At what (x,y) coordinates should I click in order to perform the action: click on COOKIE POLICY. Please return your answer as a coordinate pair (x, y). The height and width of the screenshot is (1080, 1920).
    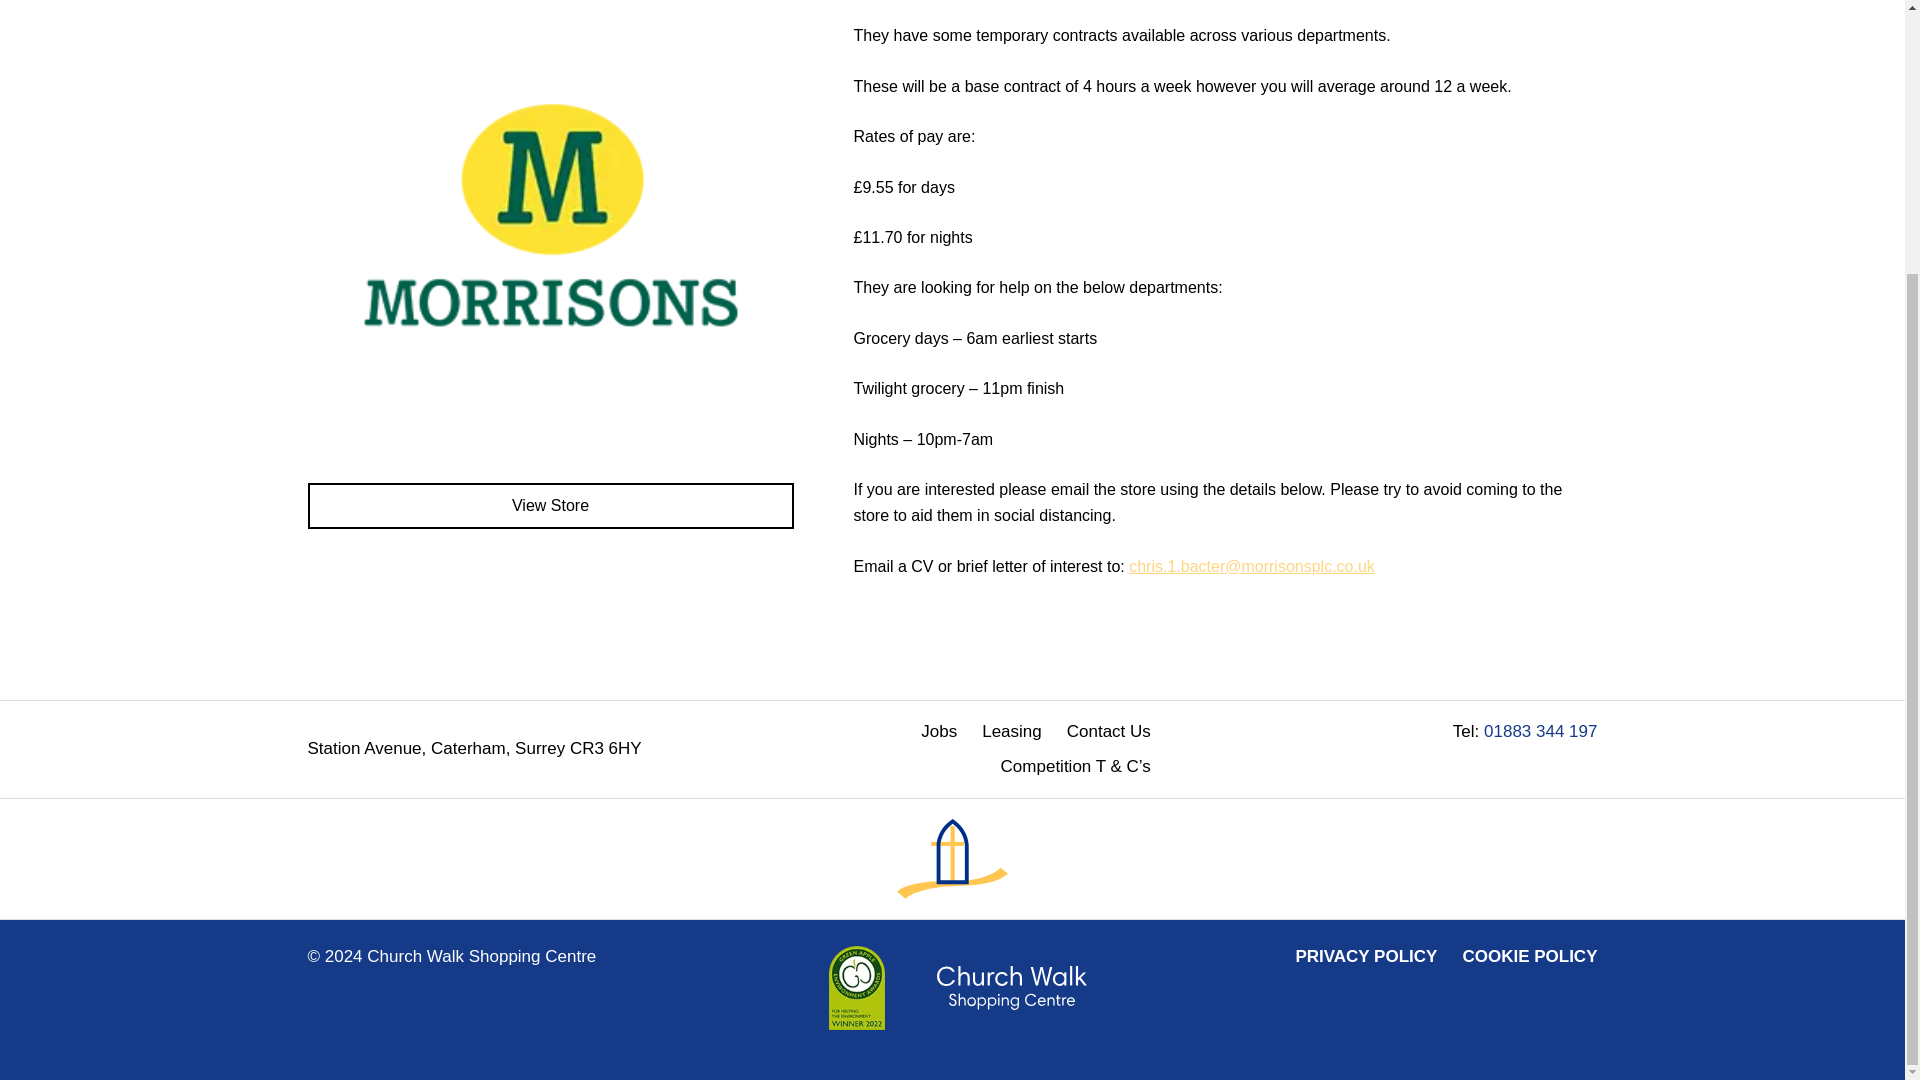
    Looking at the image, I should click on (1530, 956).